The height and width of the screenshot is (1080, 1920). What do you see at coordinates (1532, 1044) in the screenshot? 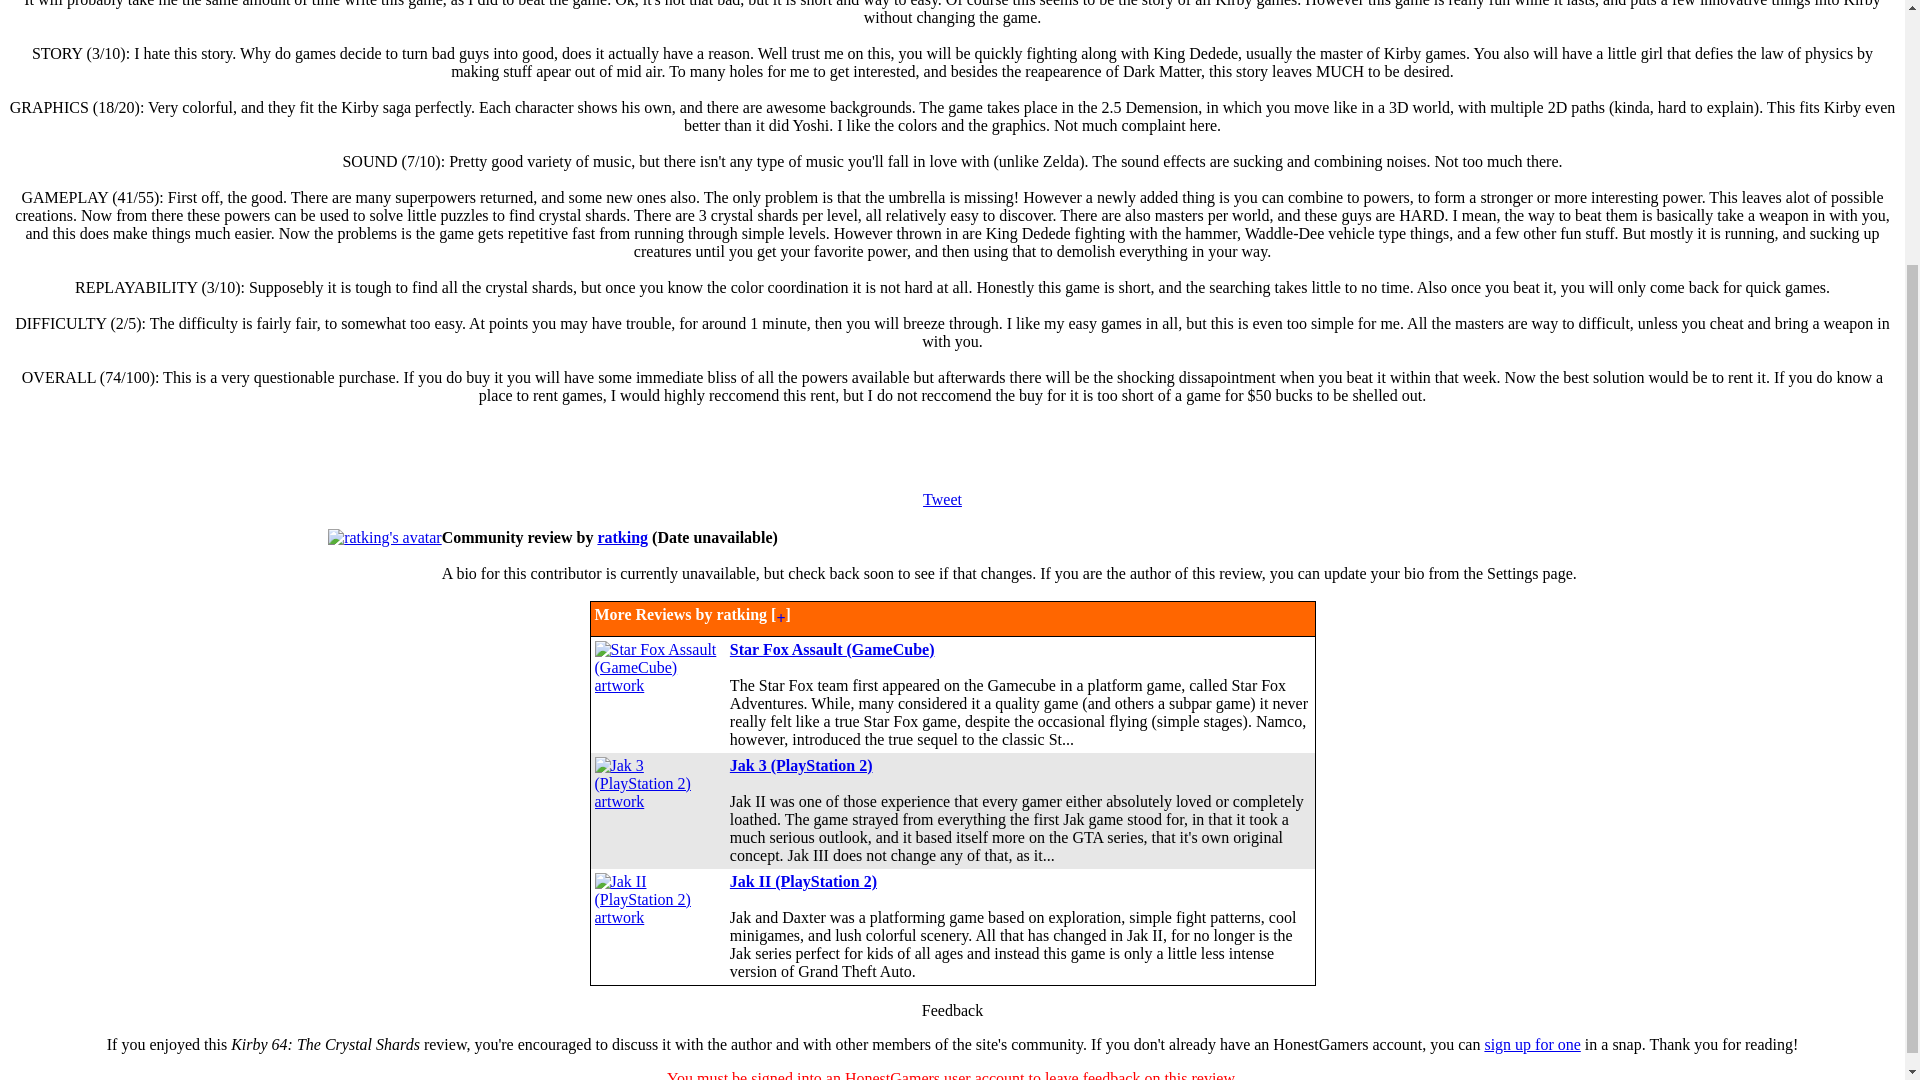
I see `sign up for one` at bounding box center [1532, 1044].